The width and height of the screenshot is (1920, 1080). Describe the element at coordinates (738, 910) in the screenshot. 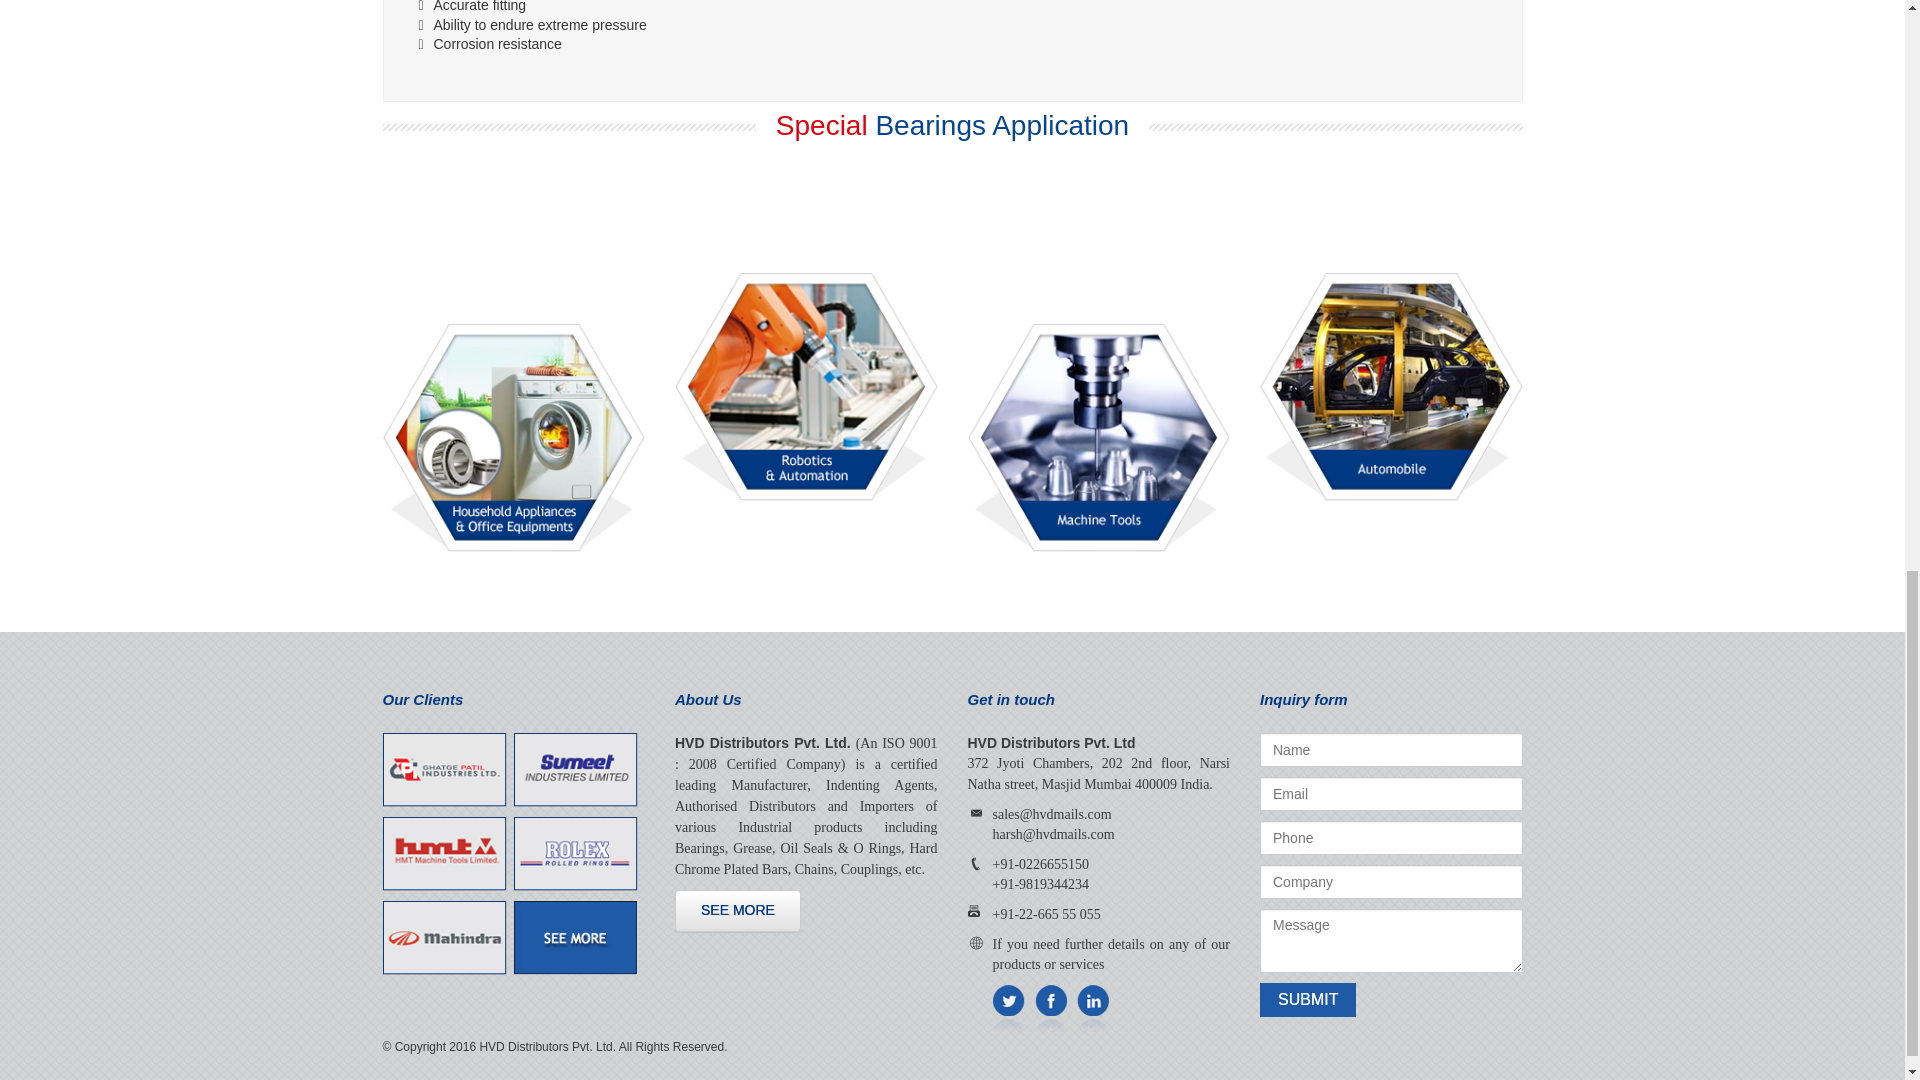

I see `SEE MORE` at that location.